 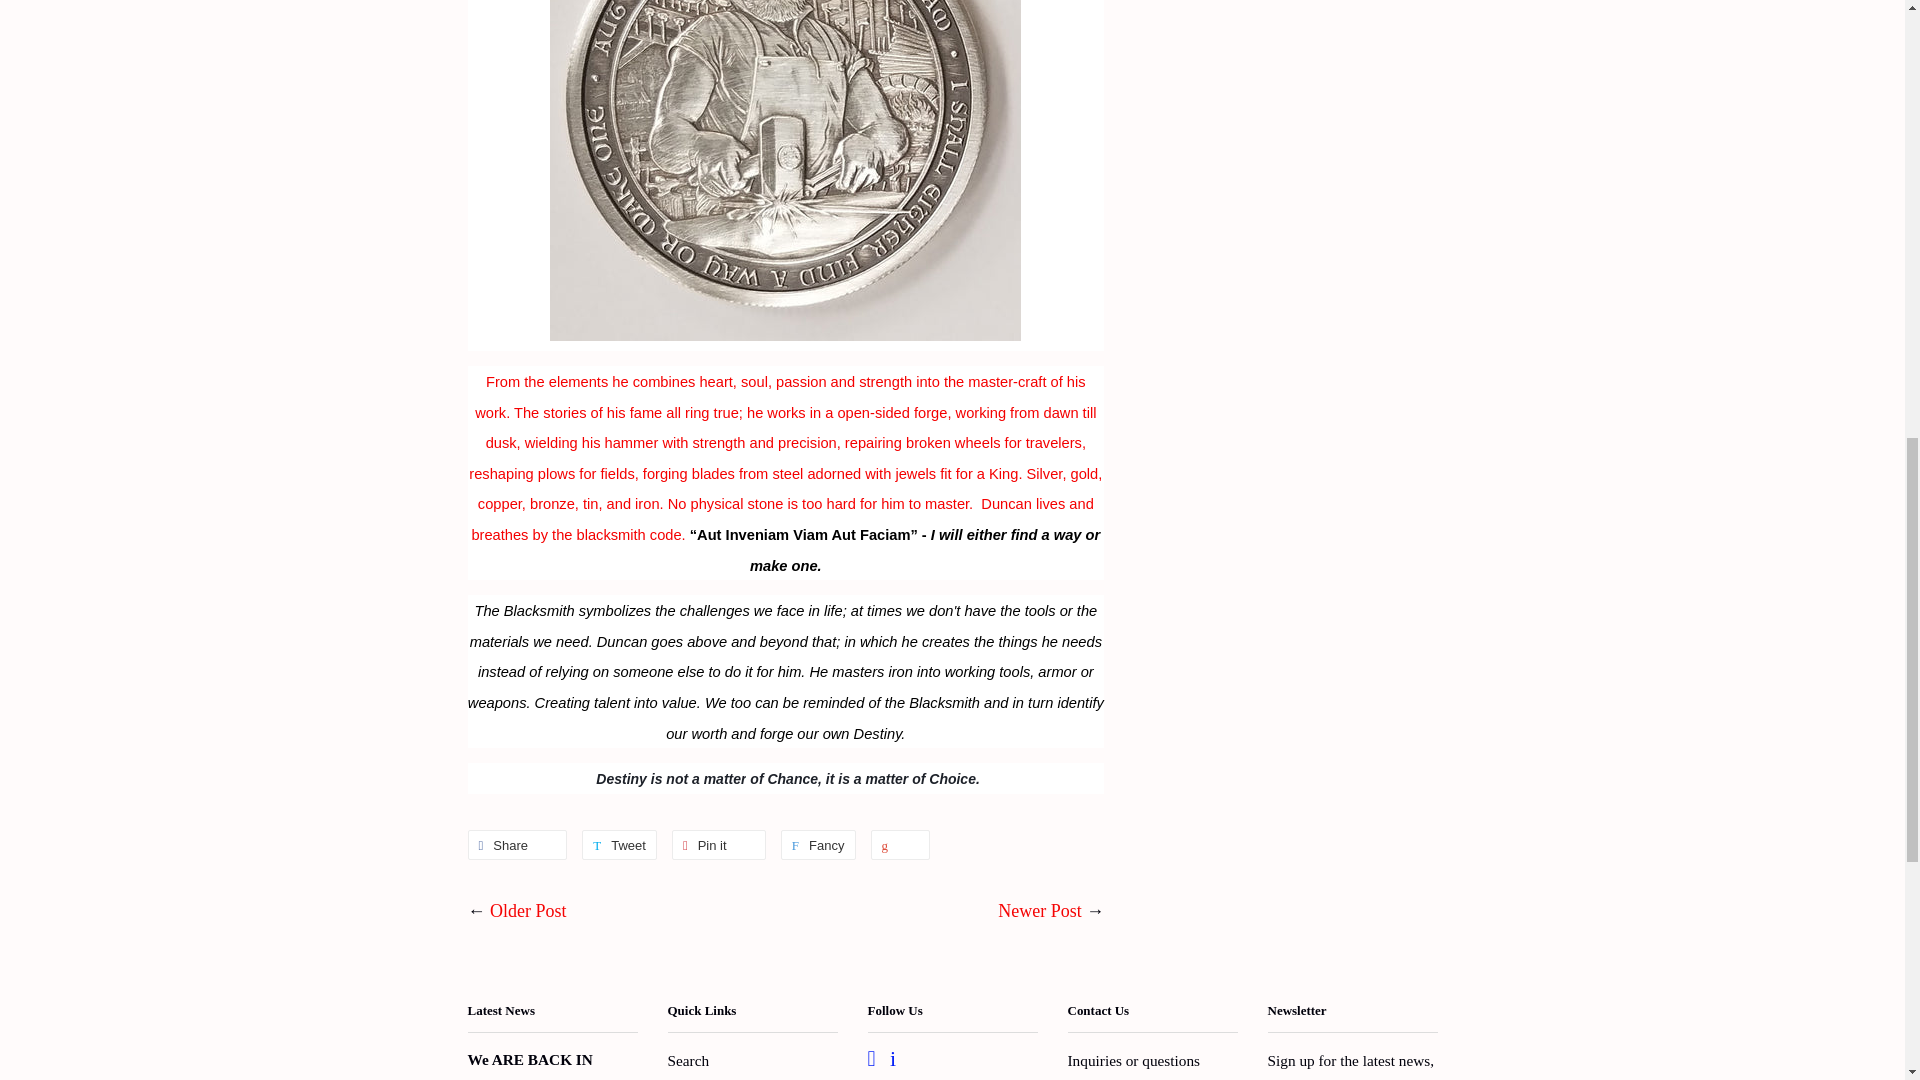 I want to click on Add to Fancy, so click(x=818, y=844).